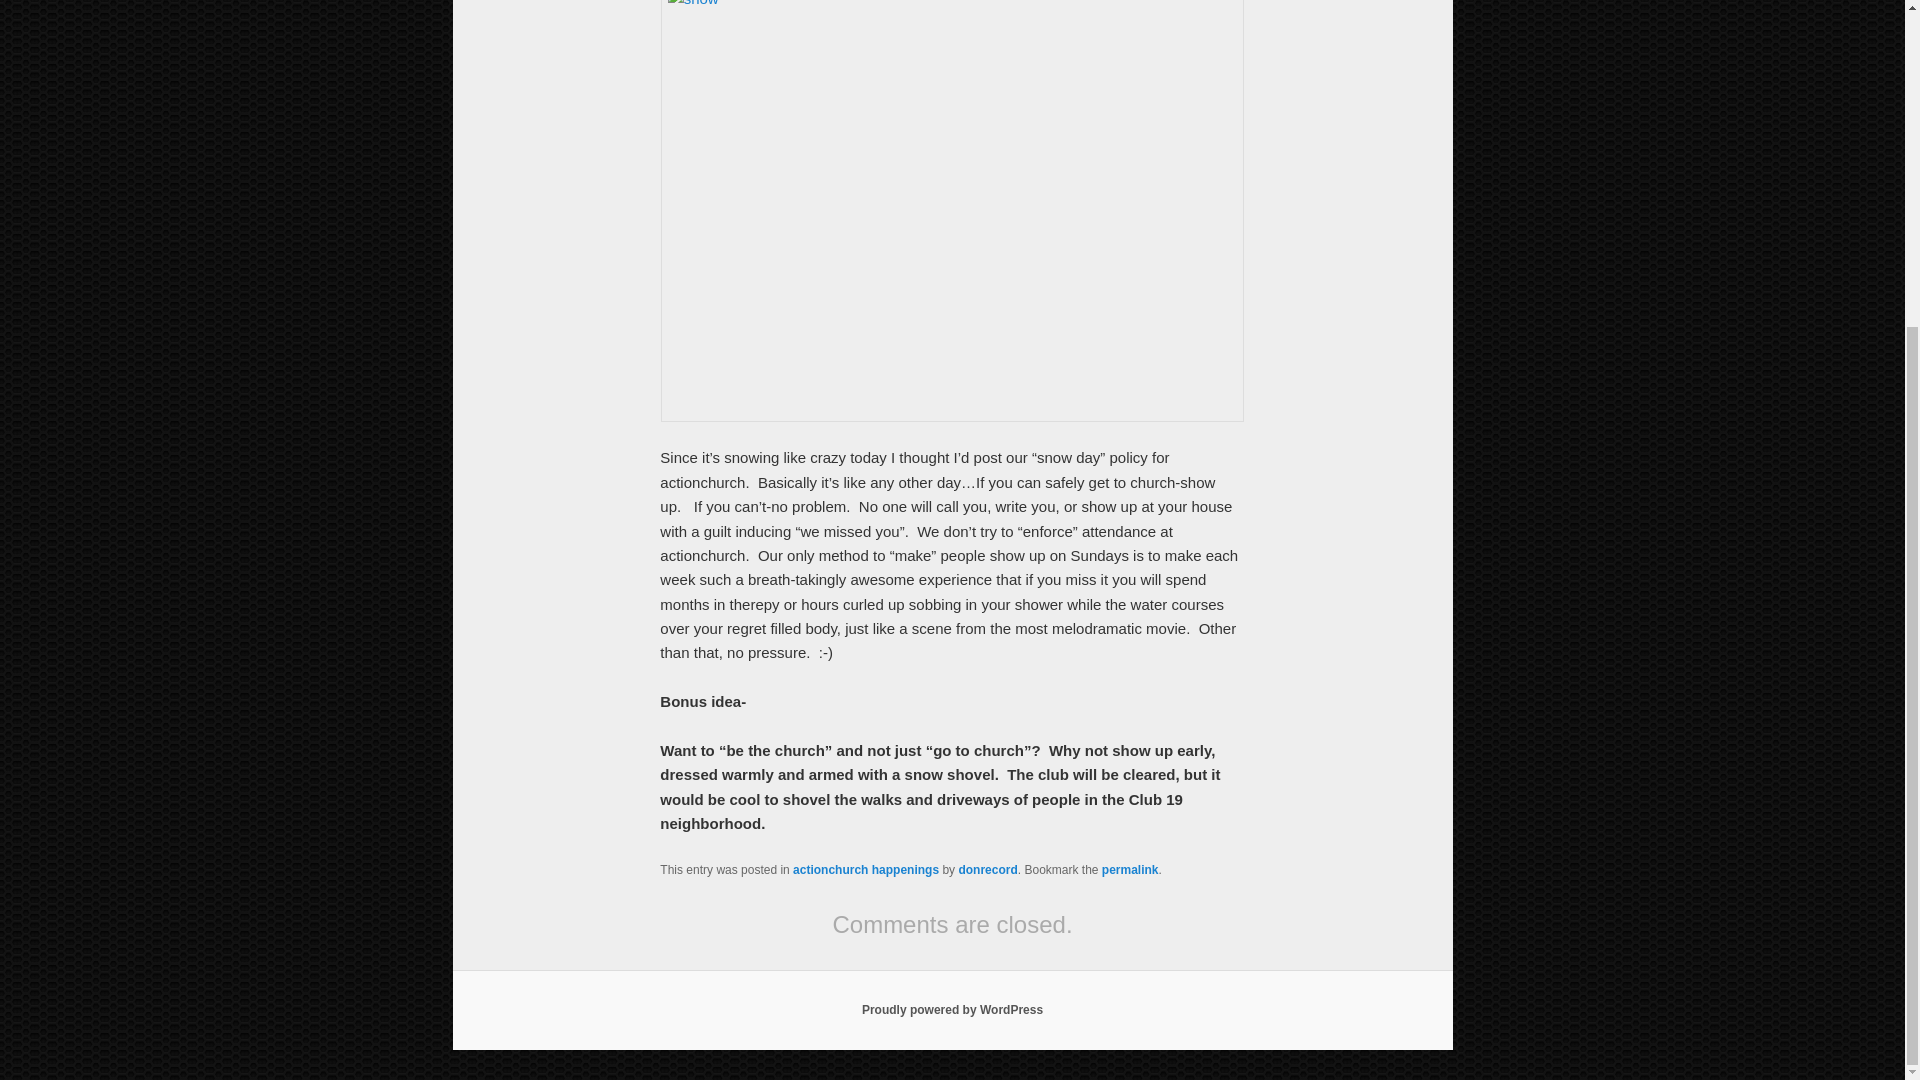 The image size is (1920, 1080). I want to click on Proudly powered by WordPress, so click(952, 1010).